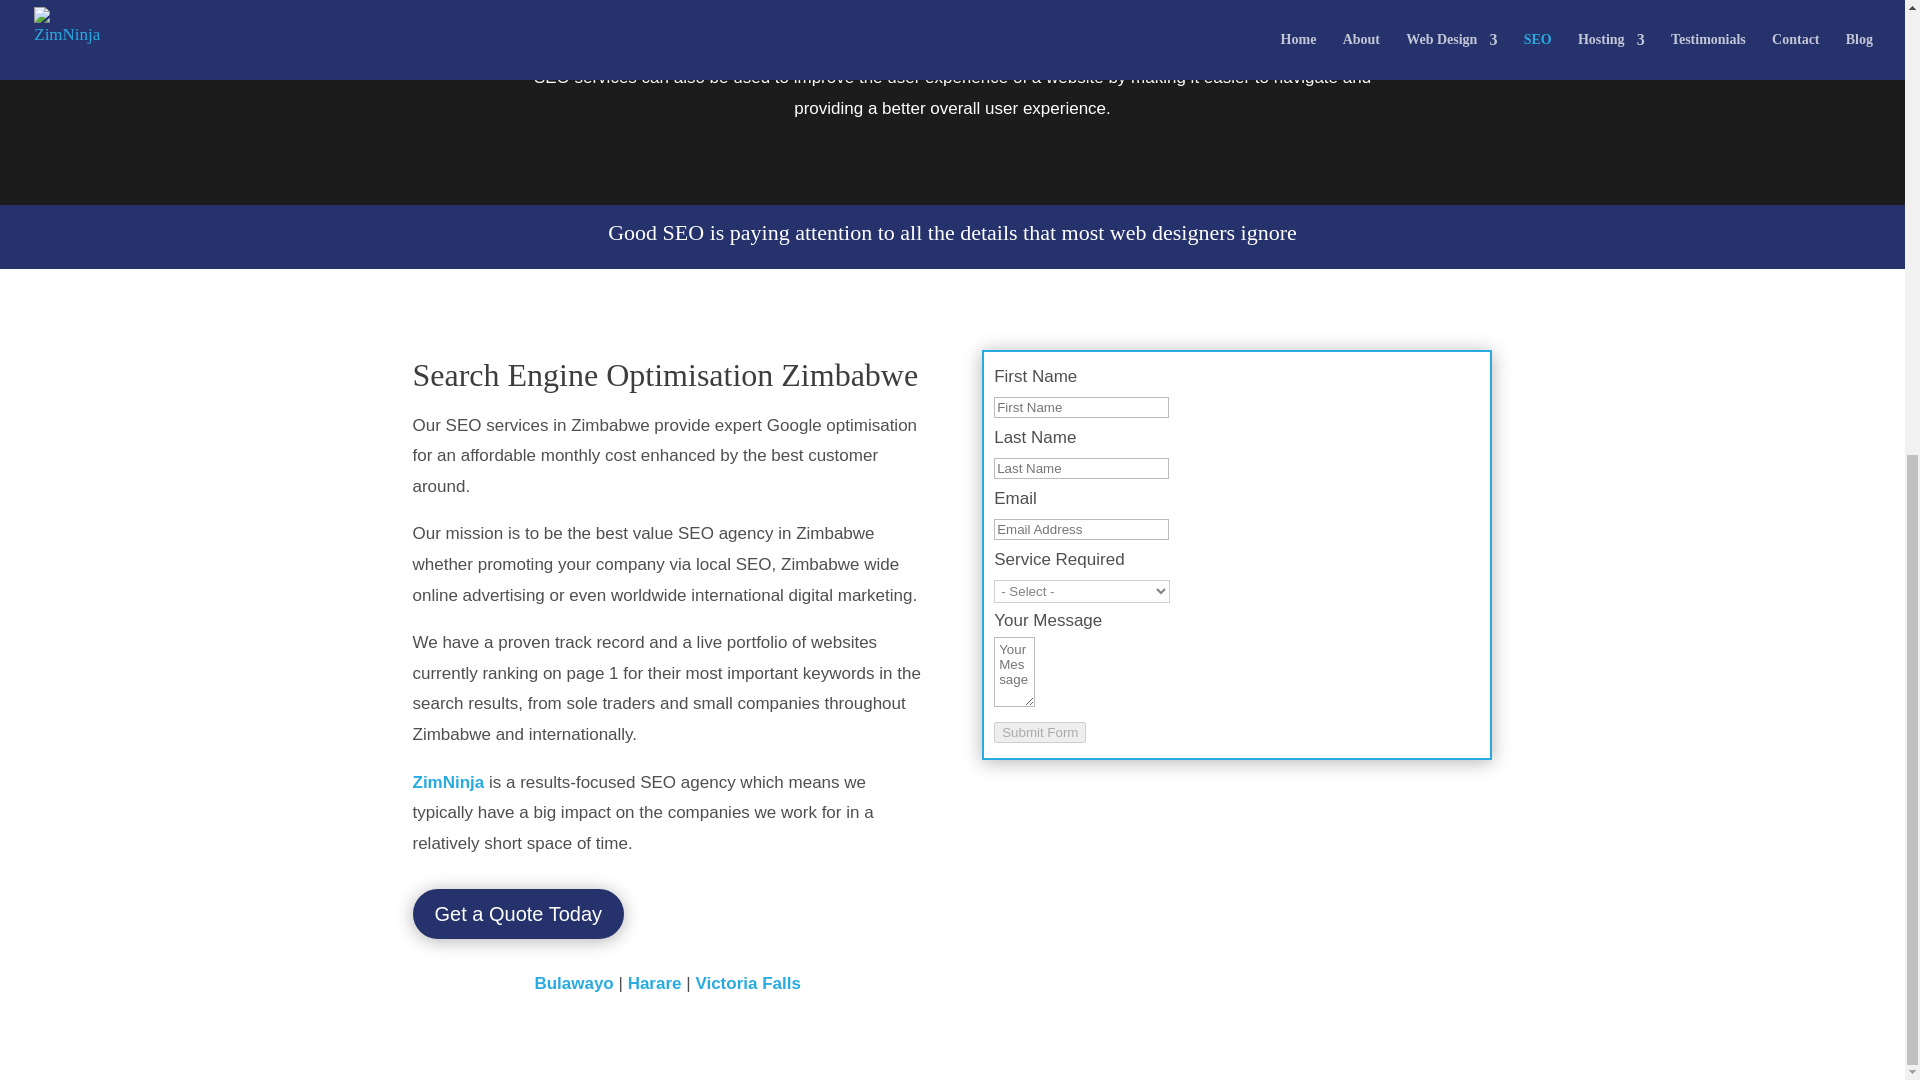  Describe the element at coordinates (748, 983) in the screenshot. I see `Victoria Falls` at that location.